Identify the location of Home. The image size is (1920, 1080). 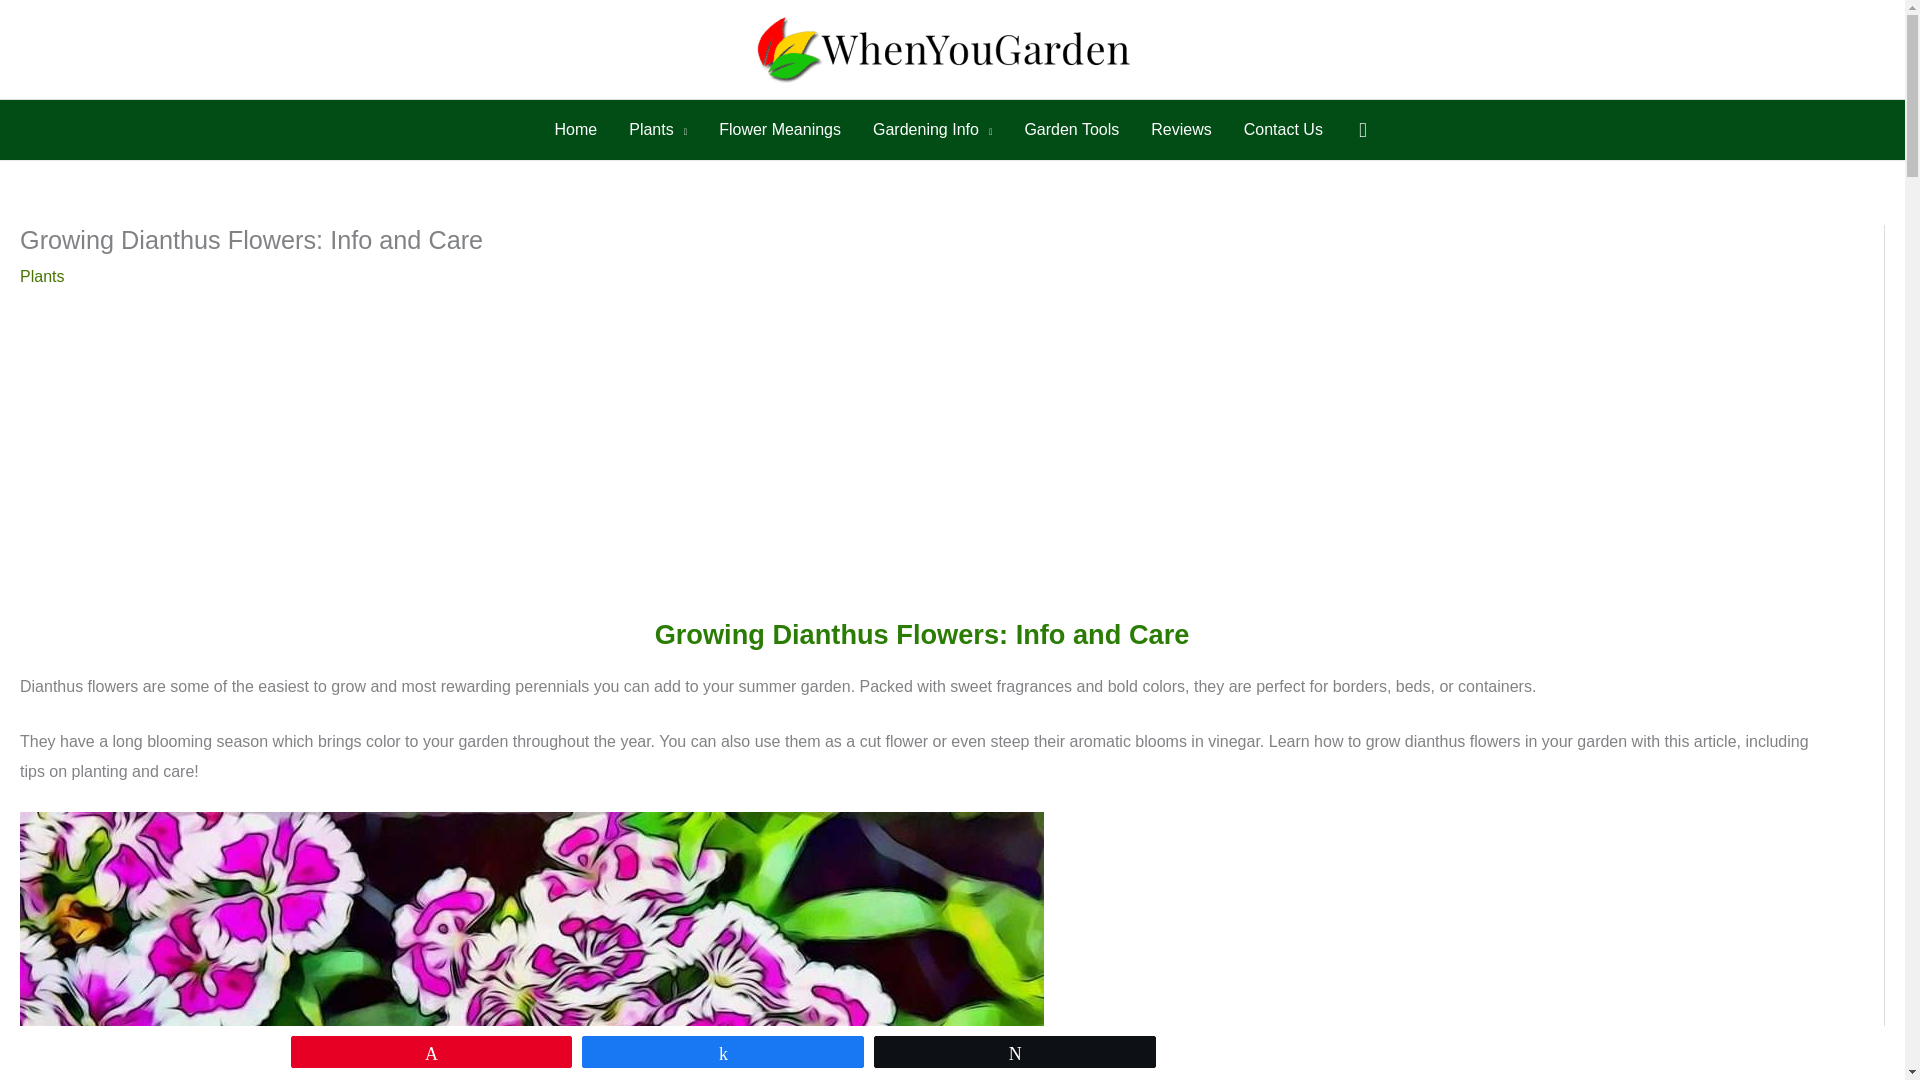
(576, 130).